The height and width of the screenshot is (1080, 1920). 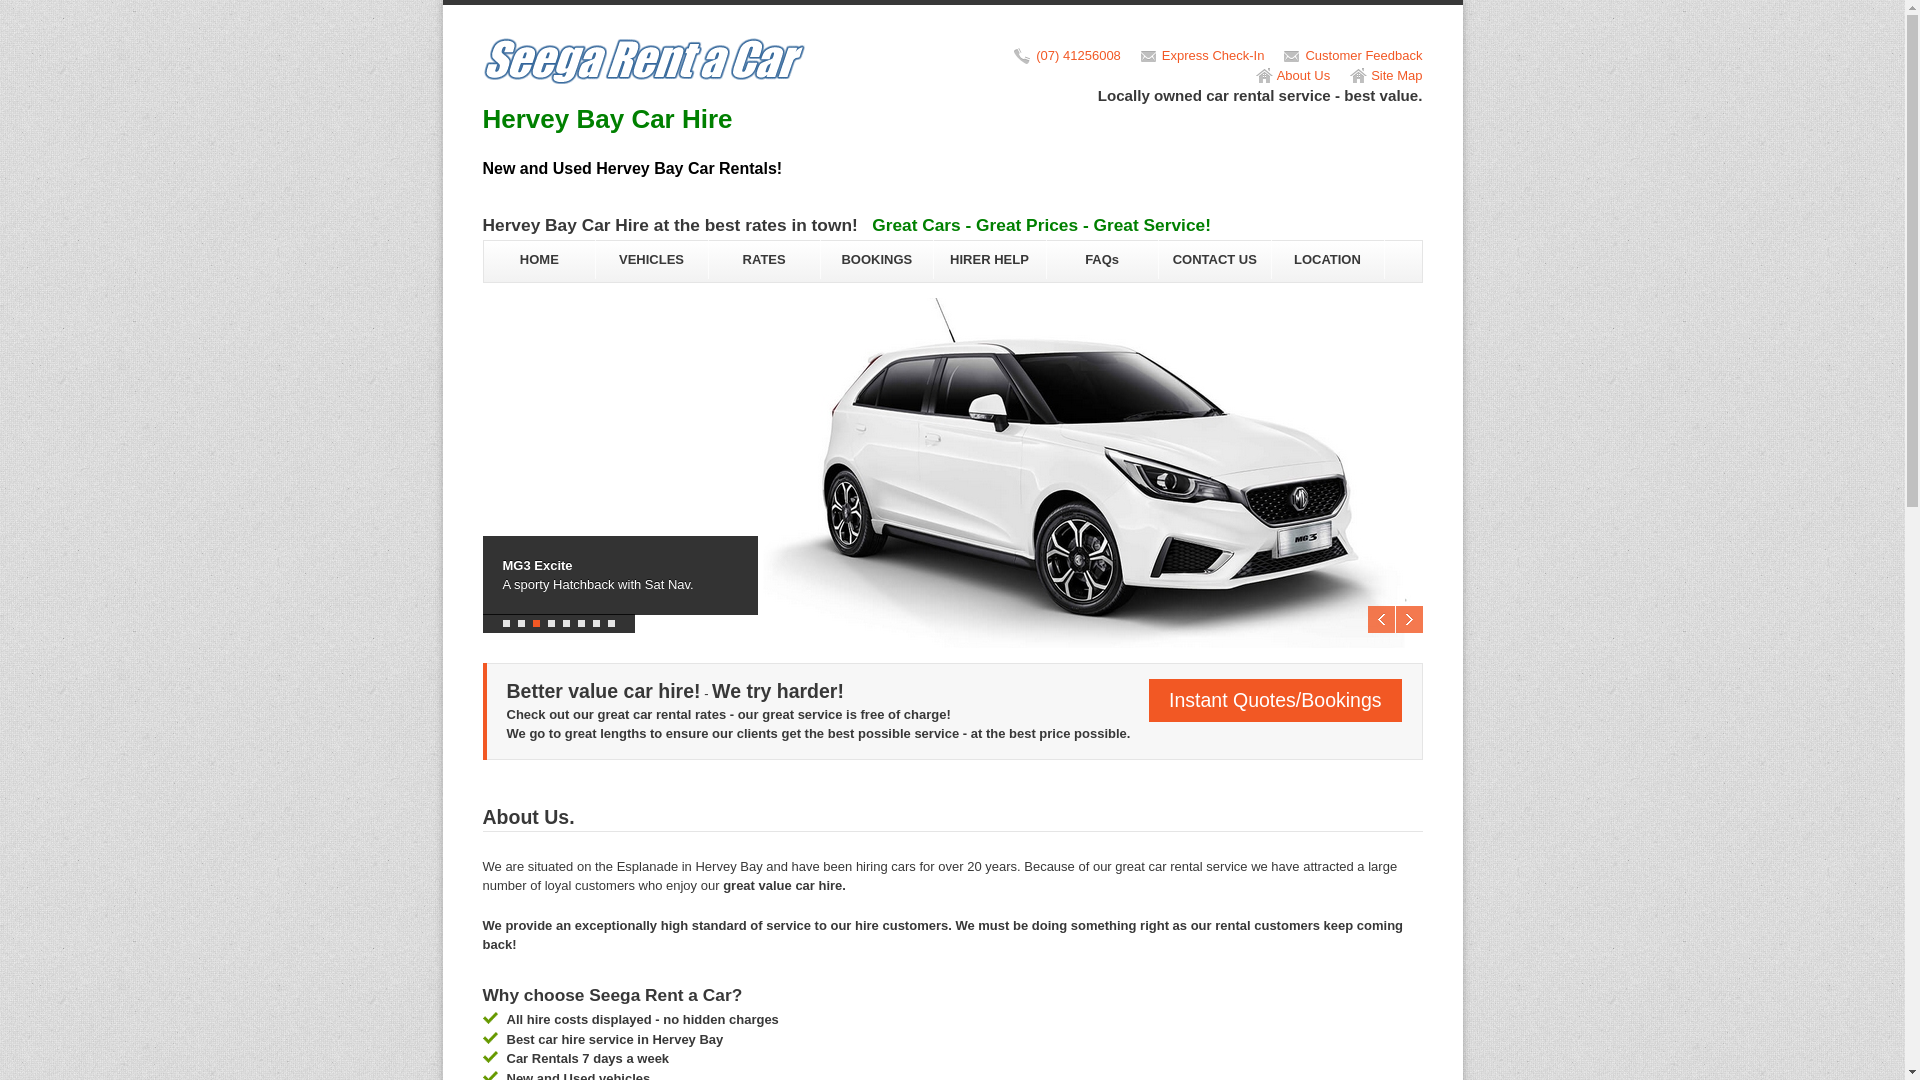 I want to click on RATES, so click(x=764, y=260).